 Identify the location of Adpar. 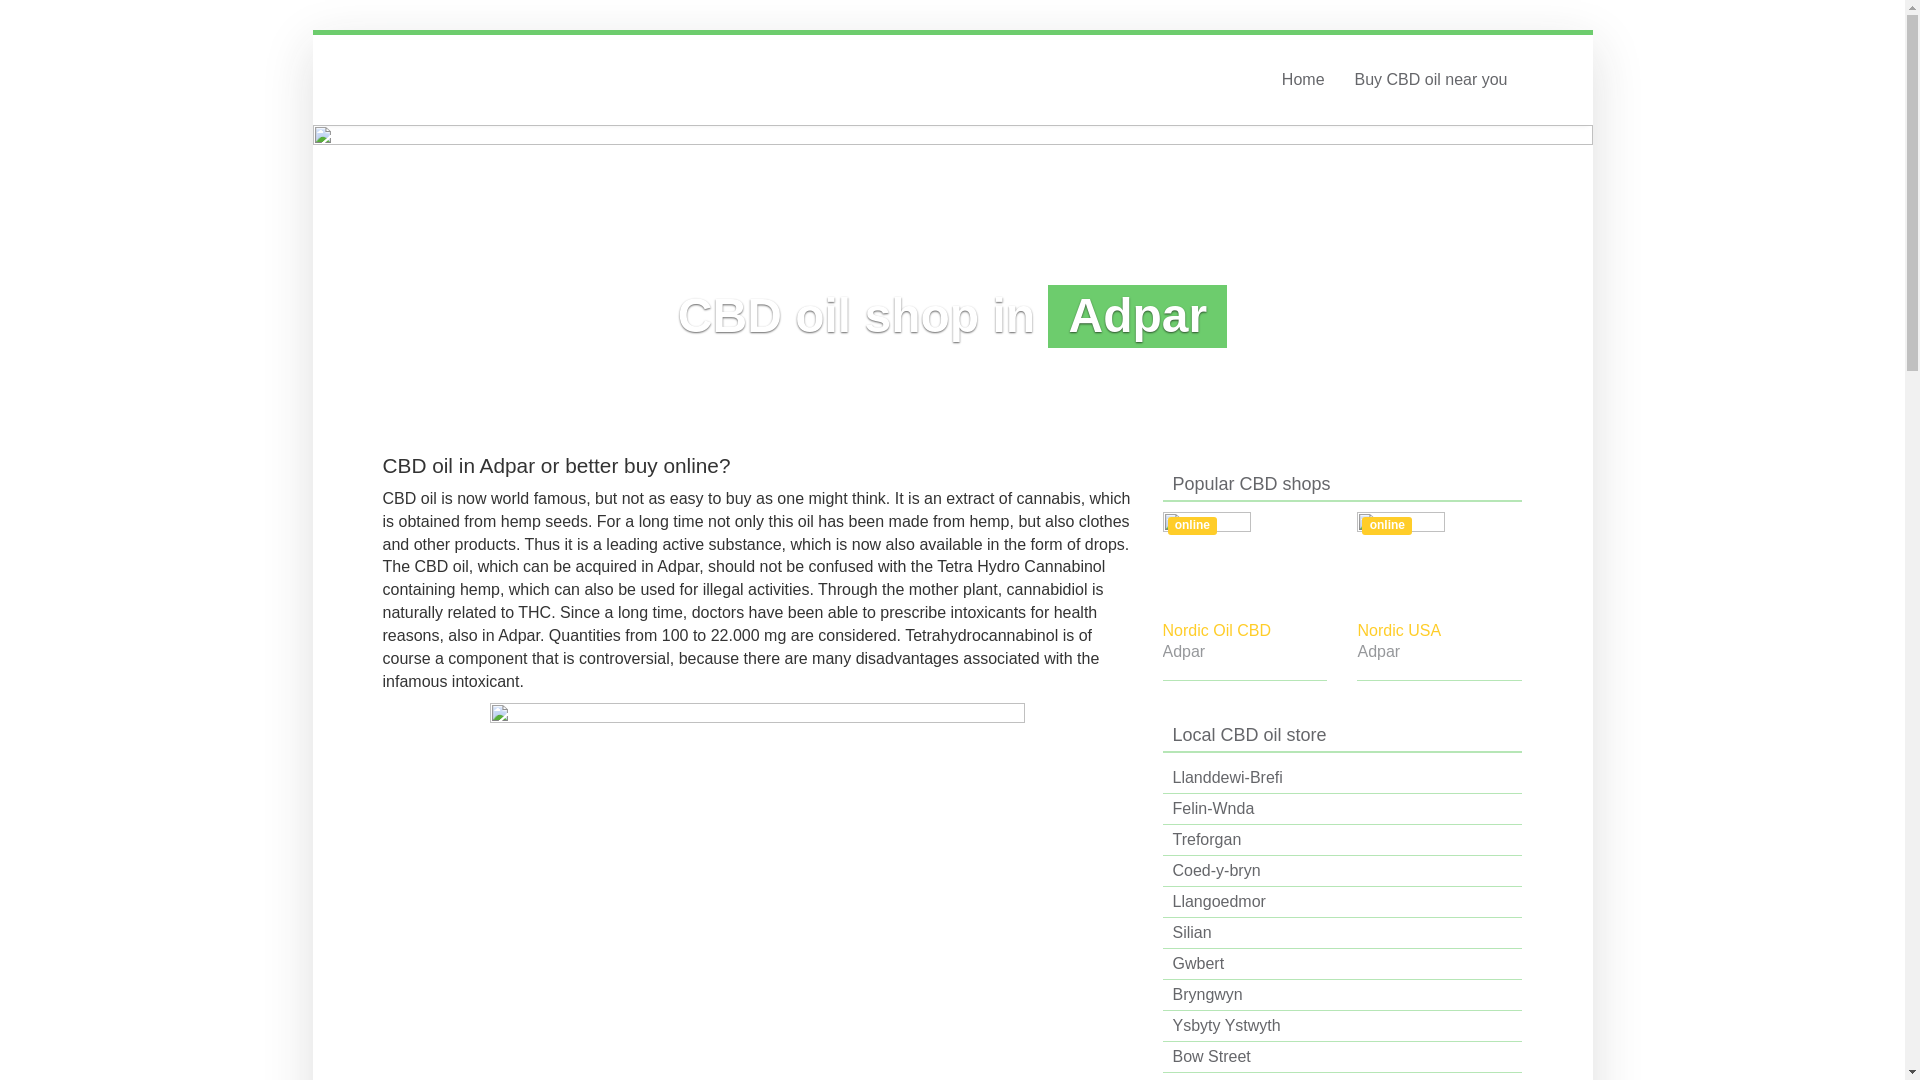
(1244, 651).